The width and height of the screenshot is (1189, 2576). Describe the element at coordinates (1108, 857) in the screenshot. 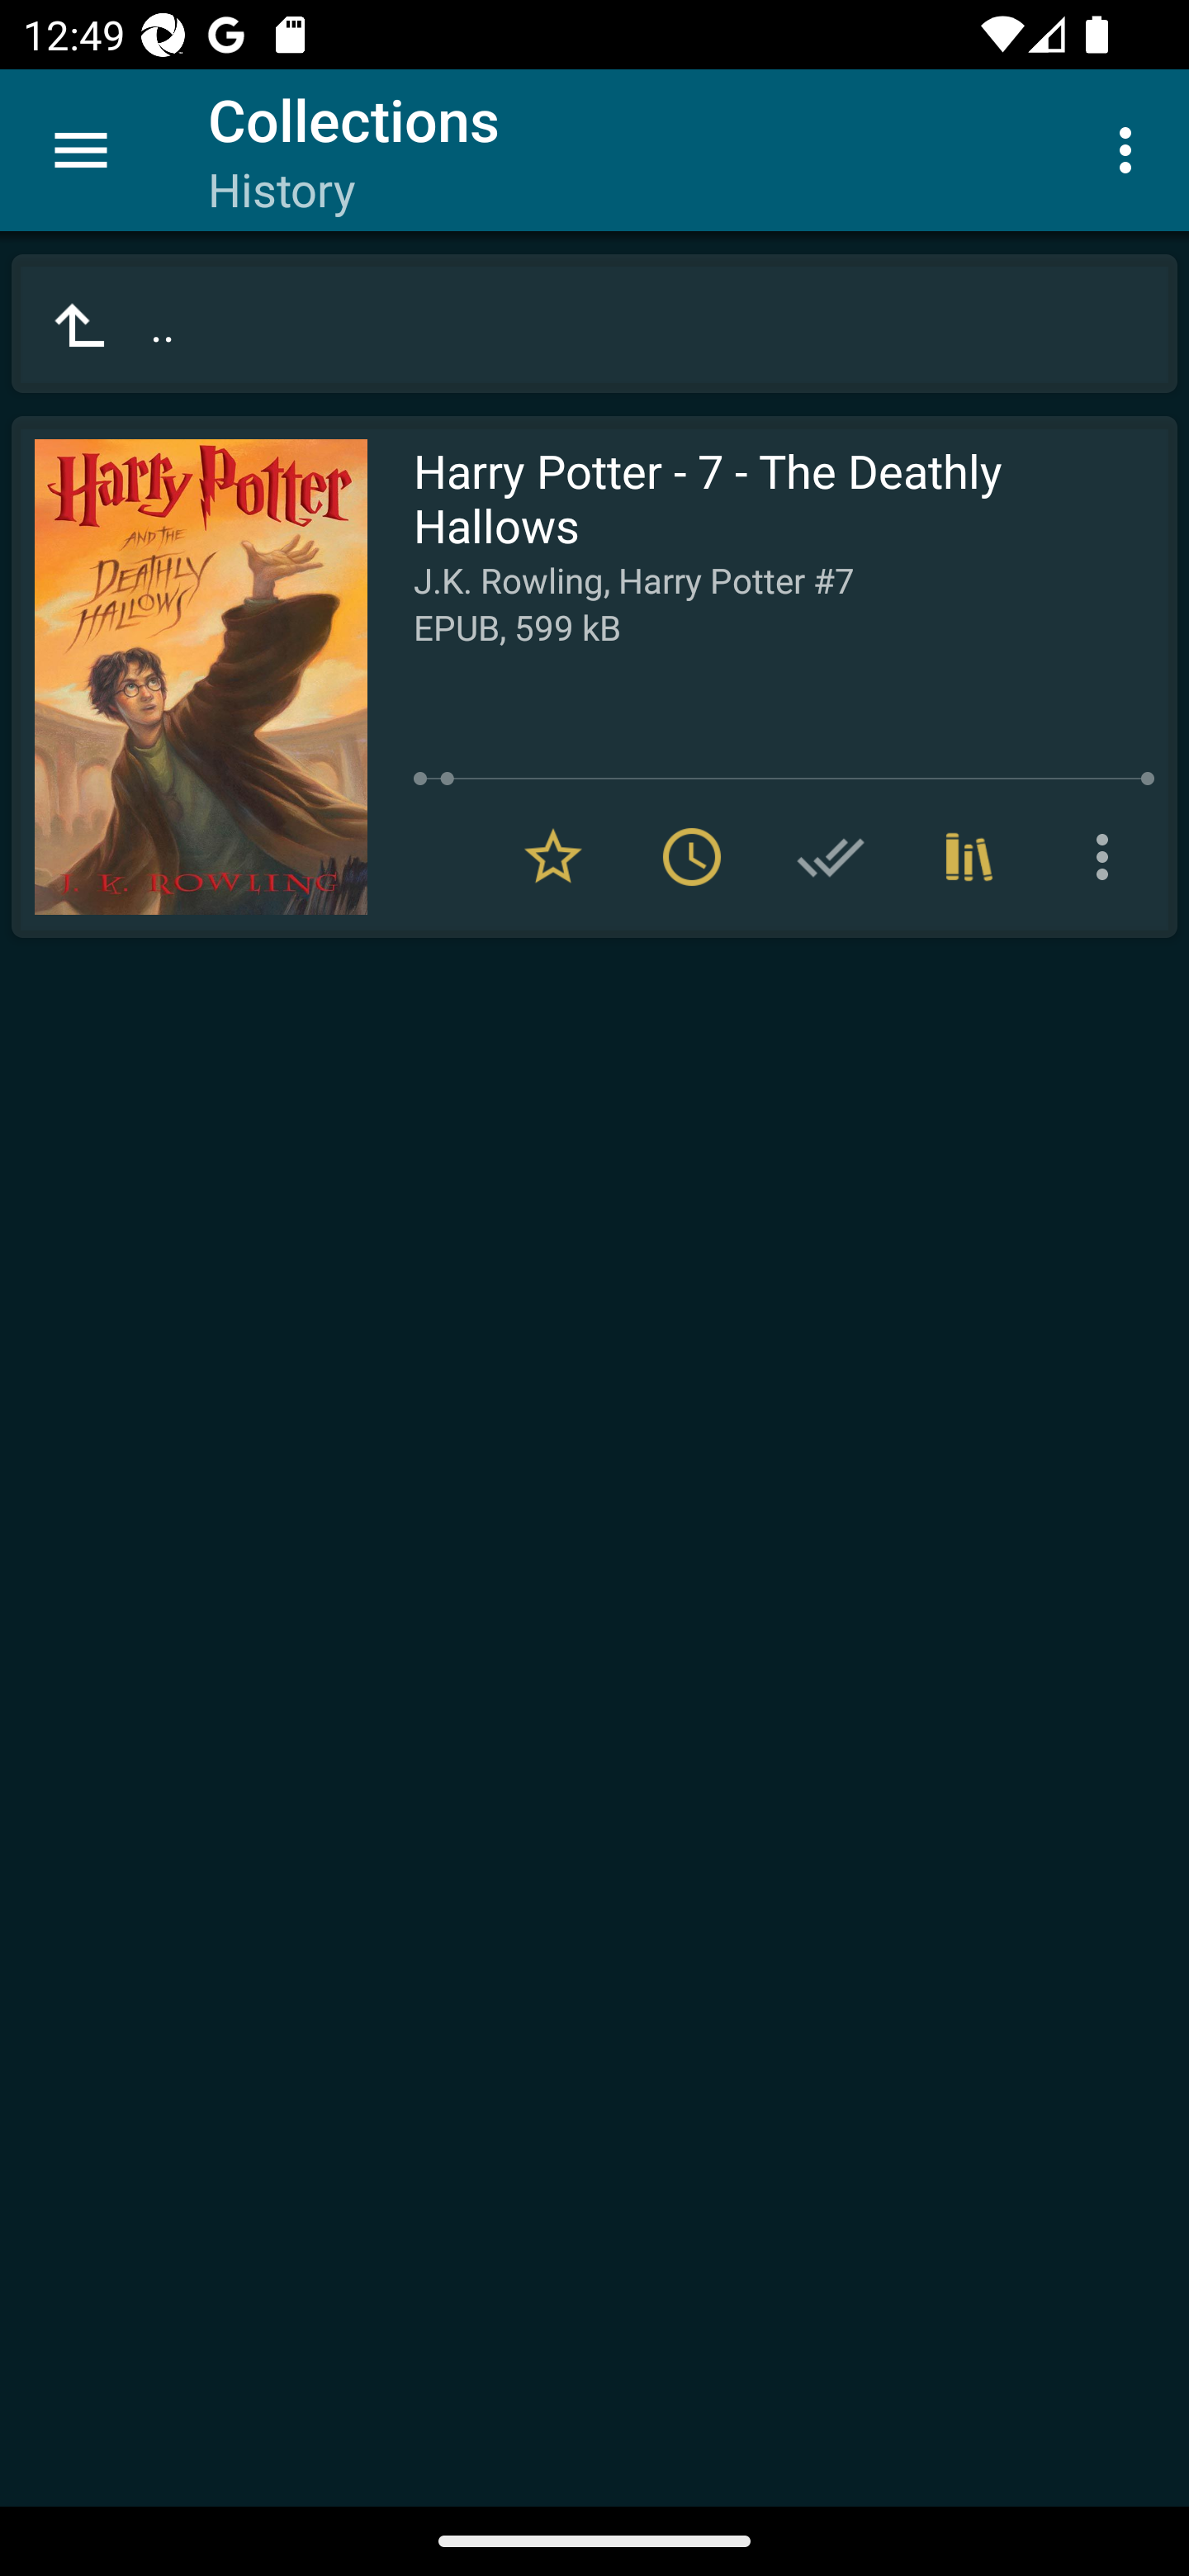

I see `More options` at that location.